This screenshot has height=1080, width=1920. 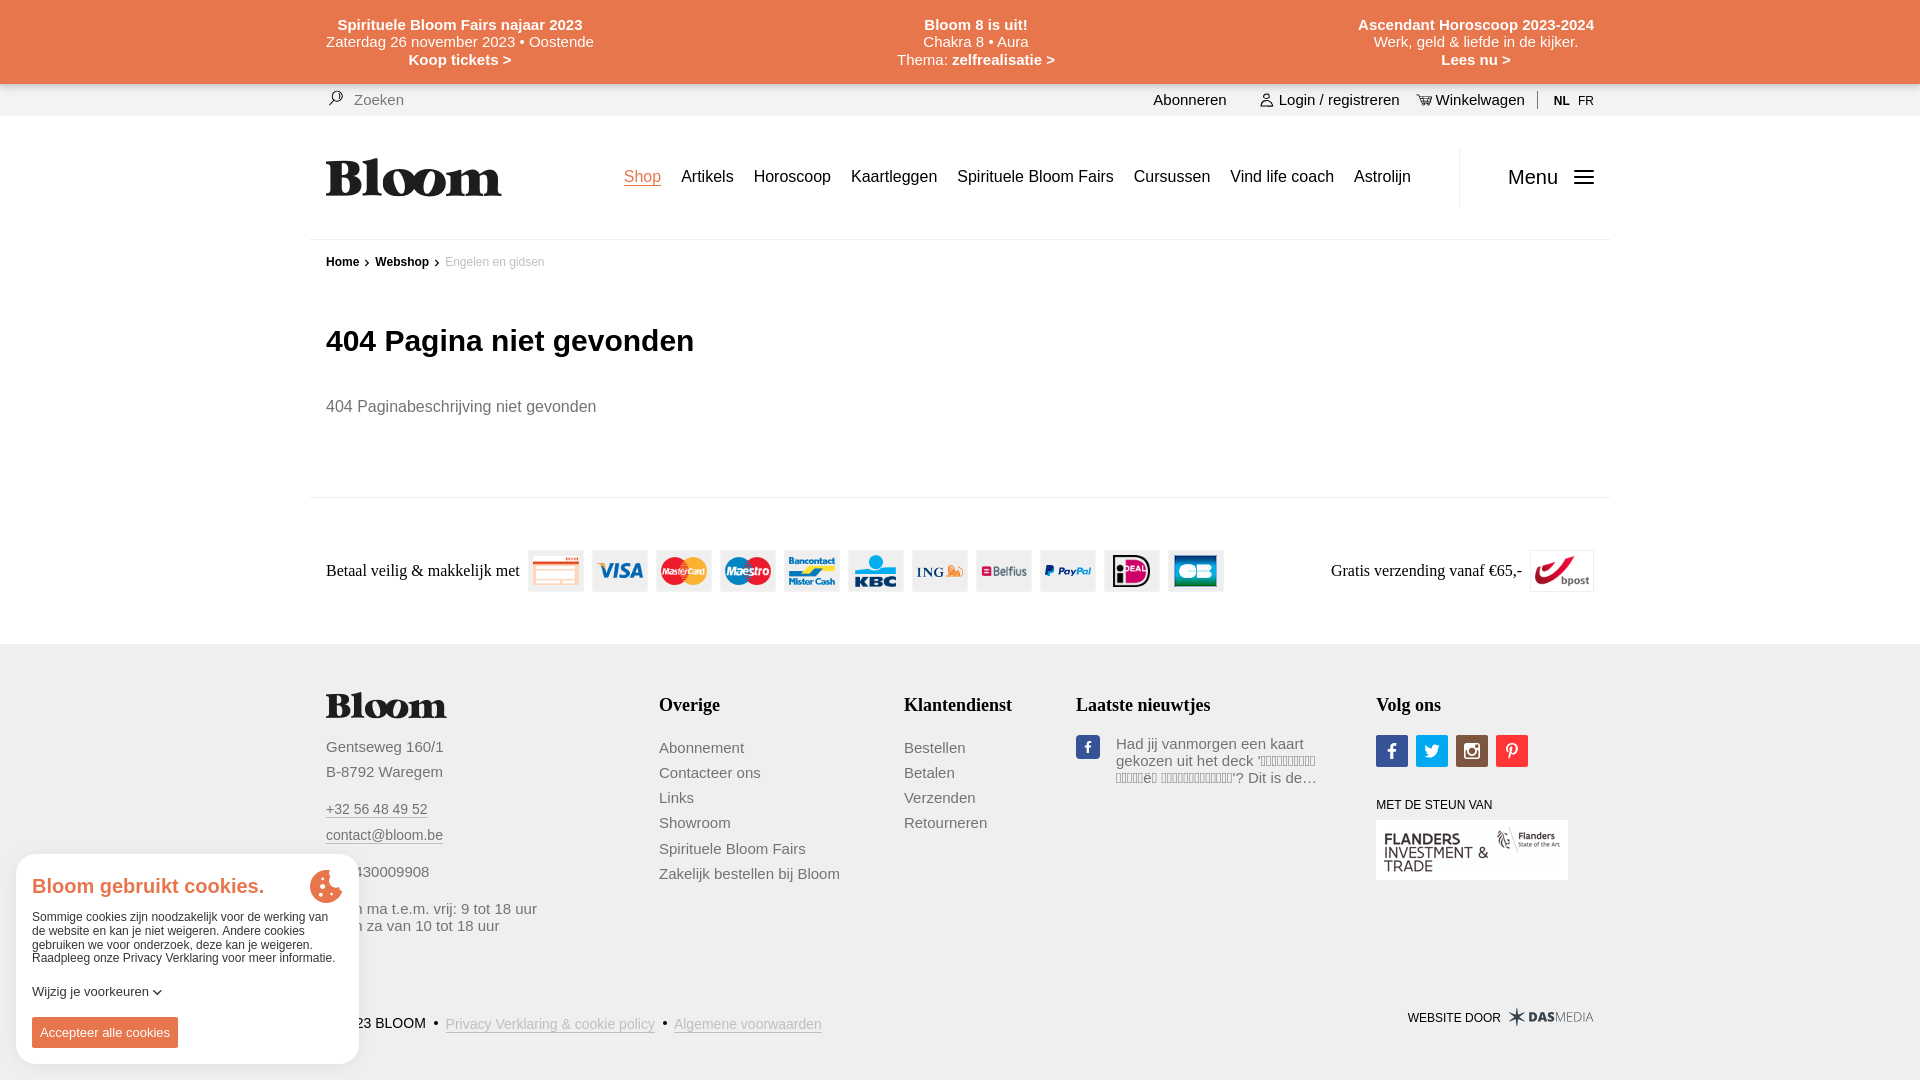 I want to click on BLOOM, so click(x=414, y=178).